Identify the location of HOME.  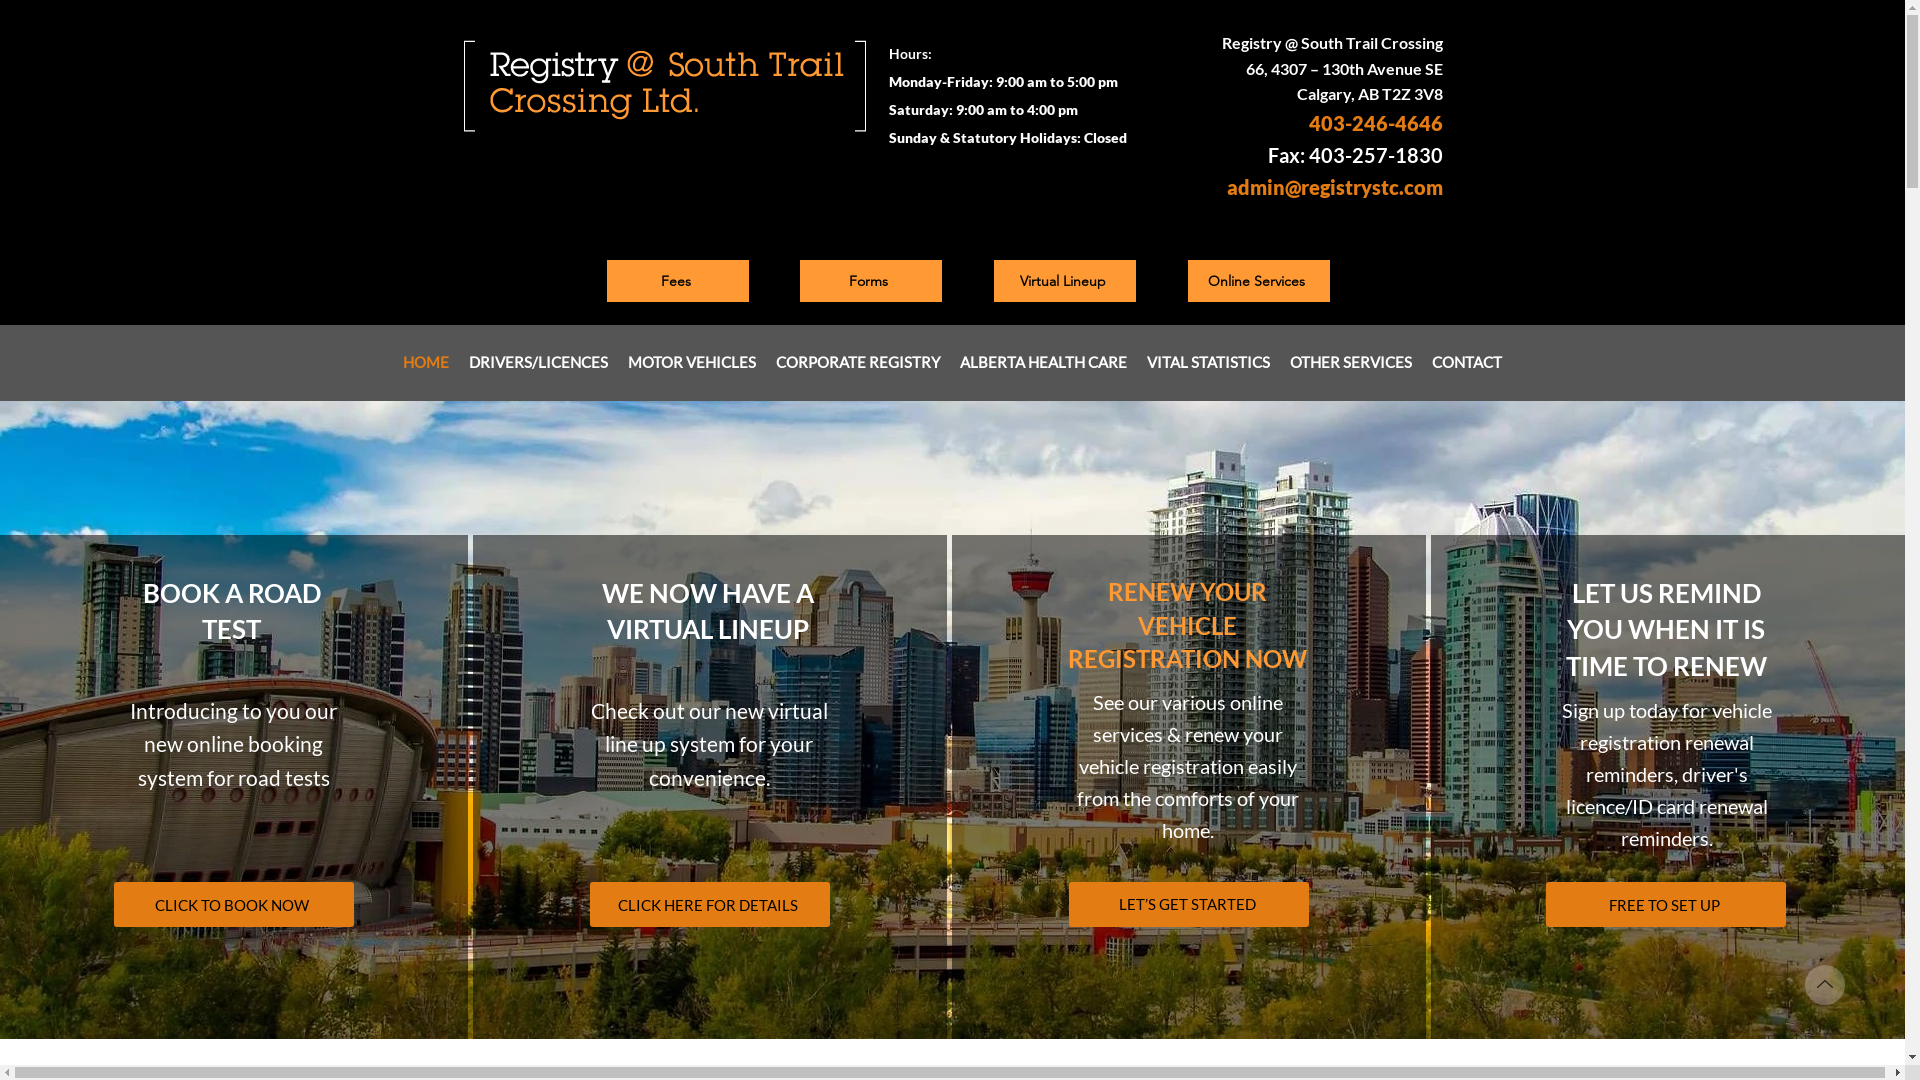
(426, 362).